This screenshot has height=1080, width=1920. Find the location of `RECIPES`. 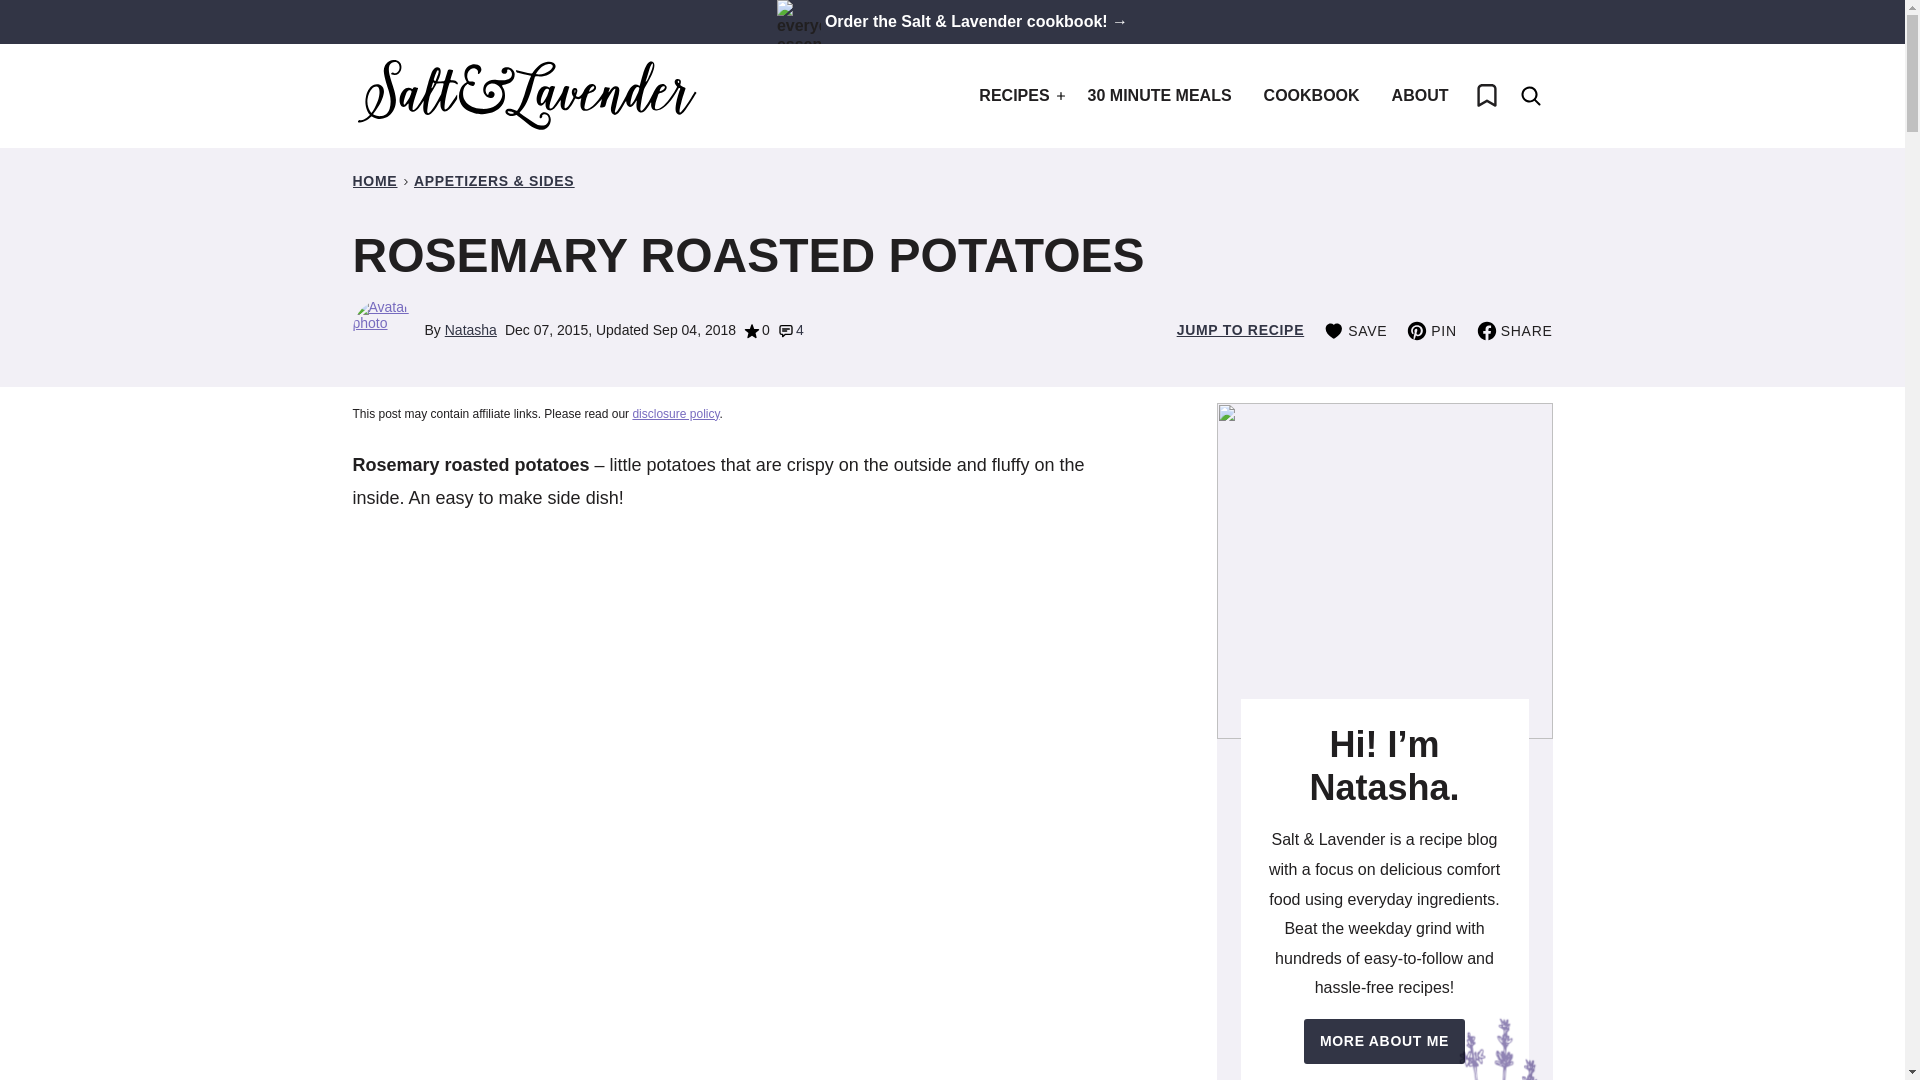

RECIPES is located at coordinates (1017, 96).